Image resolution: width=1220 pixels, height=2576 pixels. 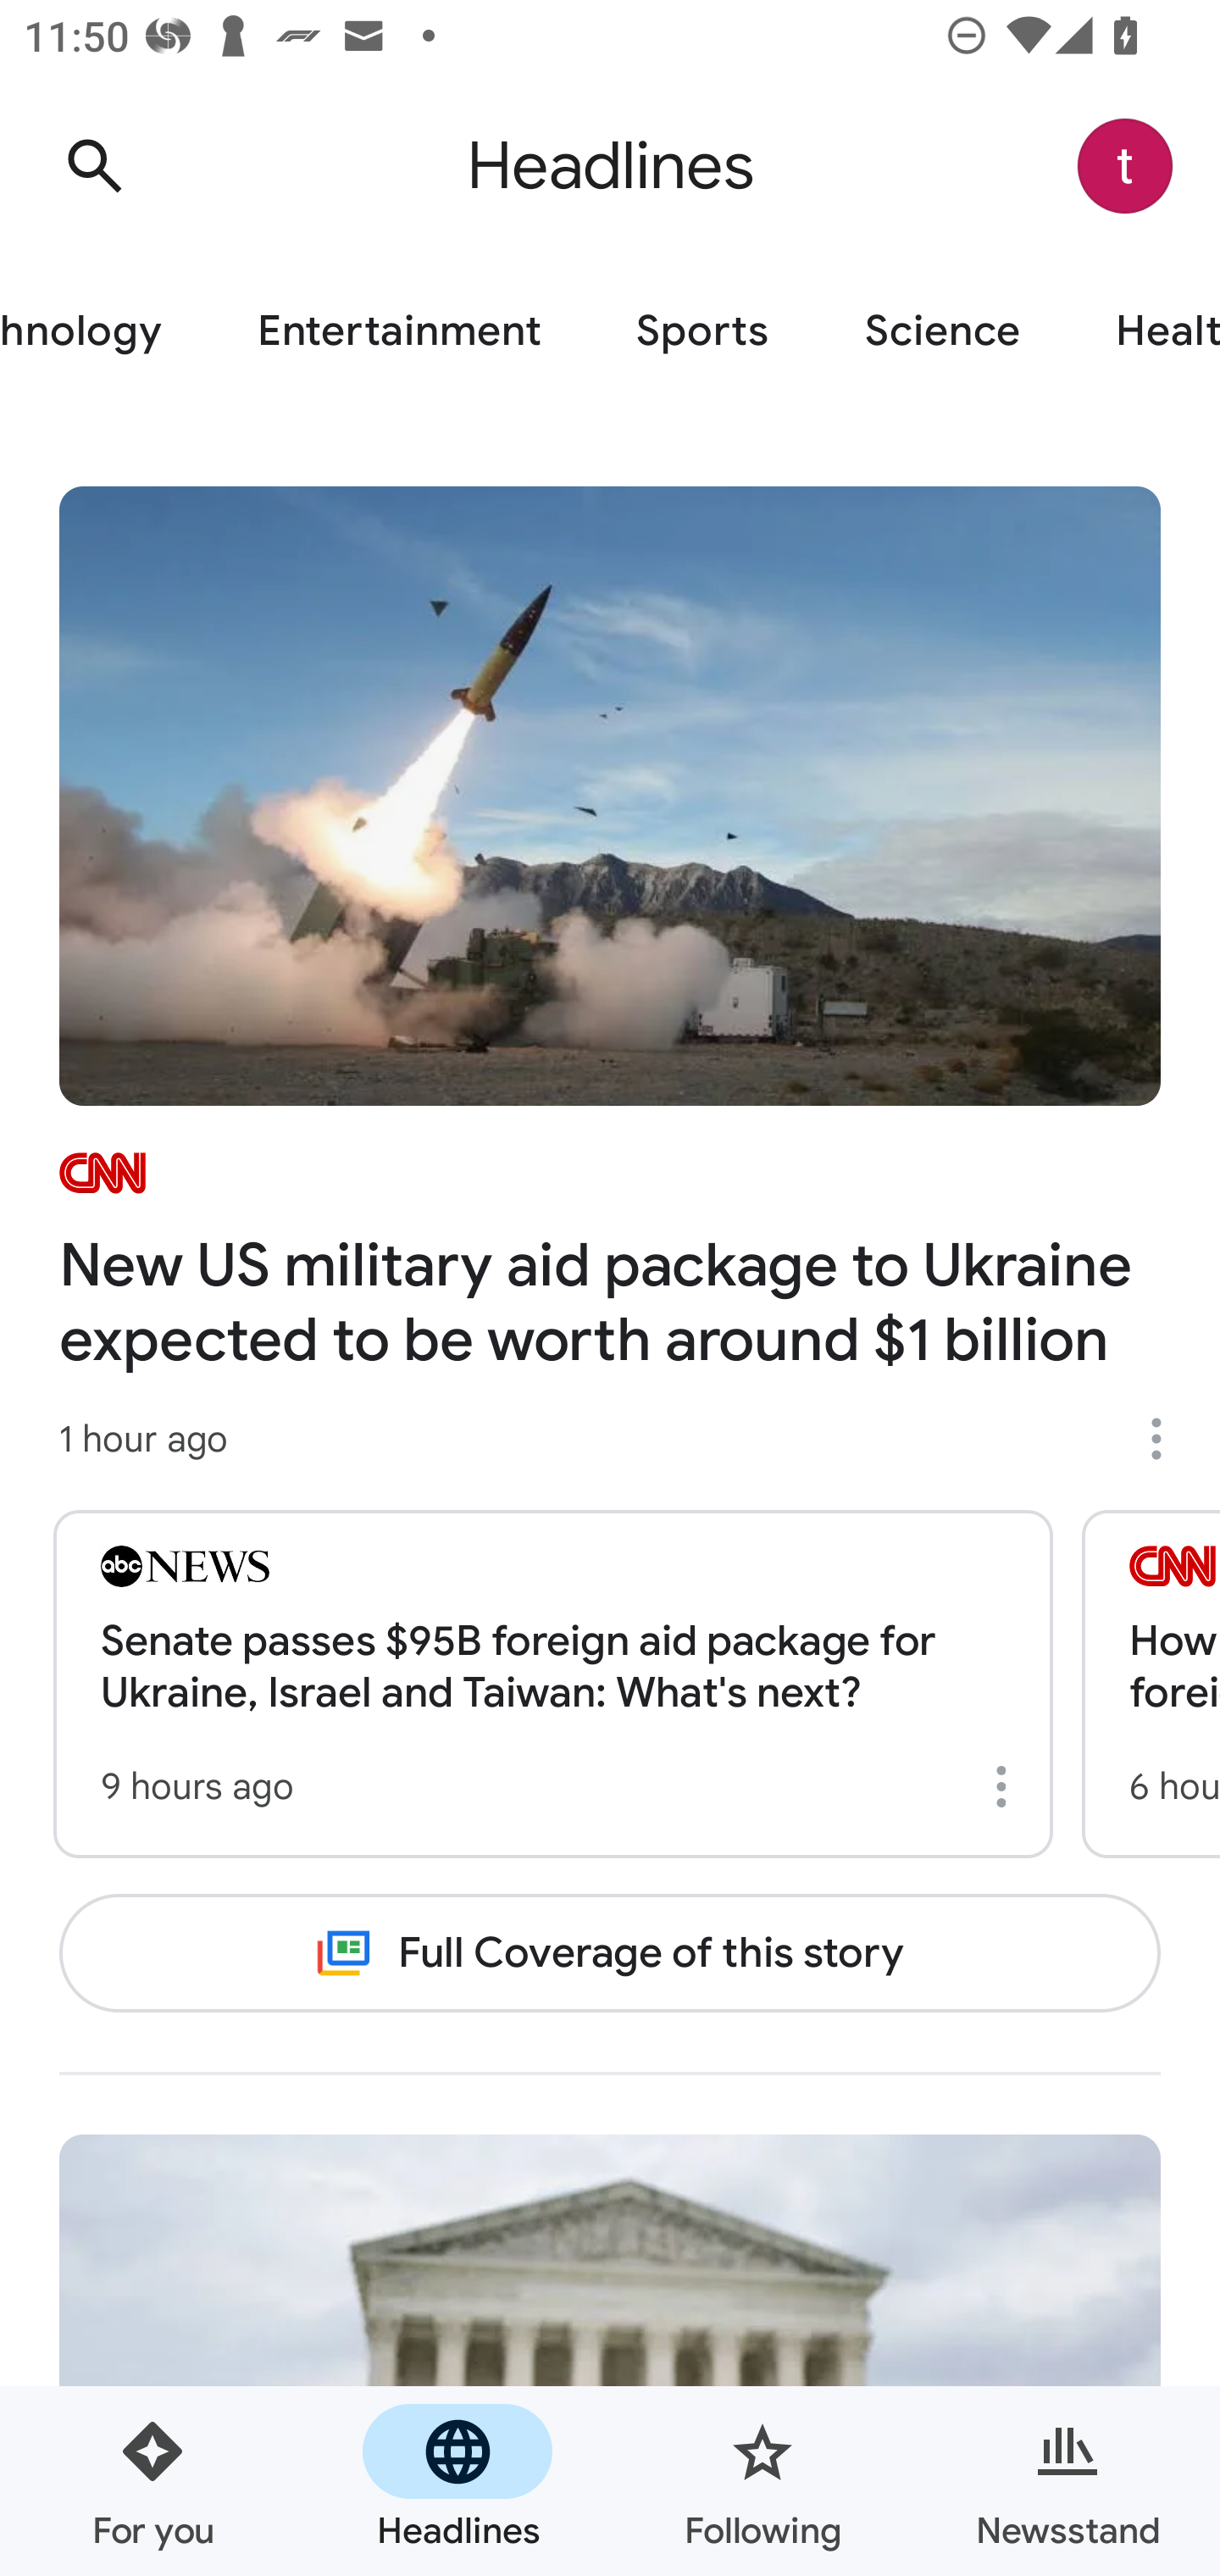 I want to click on Newsstand, so click(x=1067, y=2481).